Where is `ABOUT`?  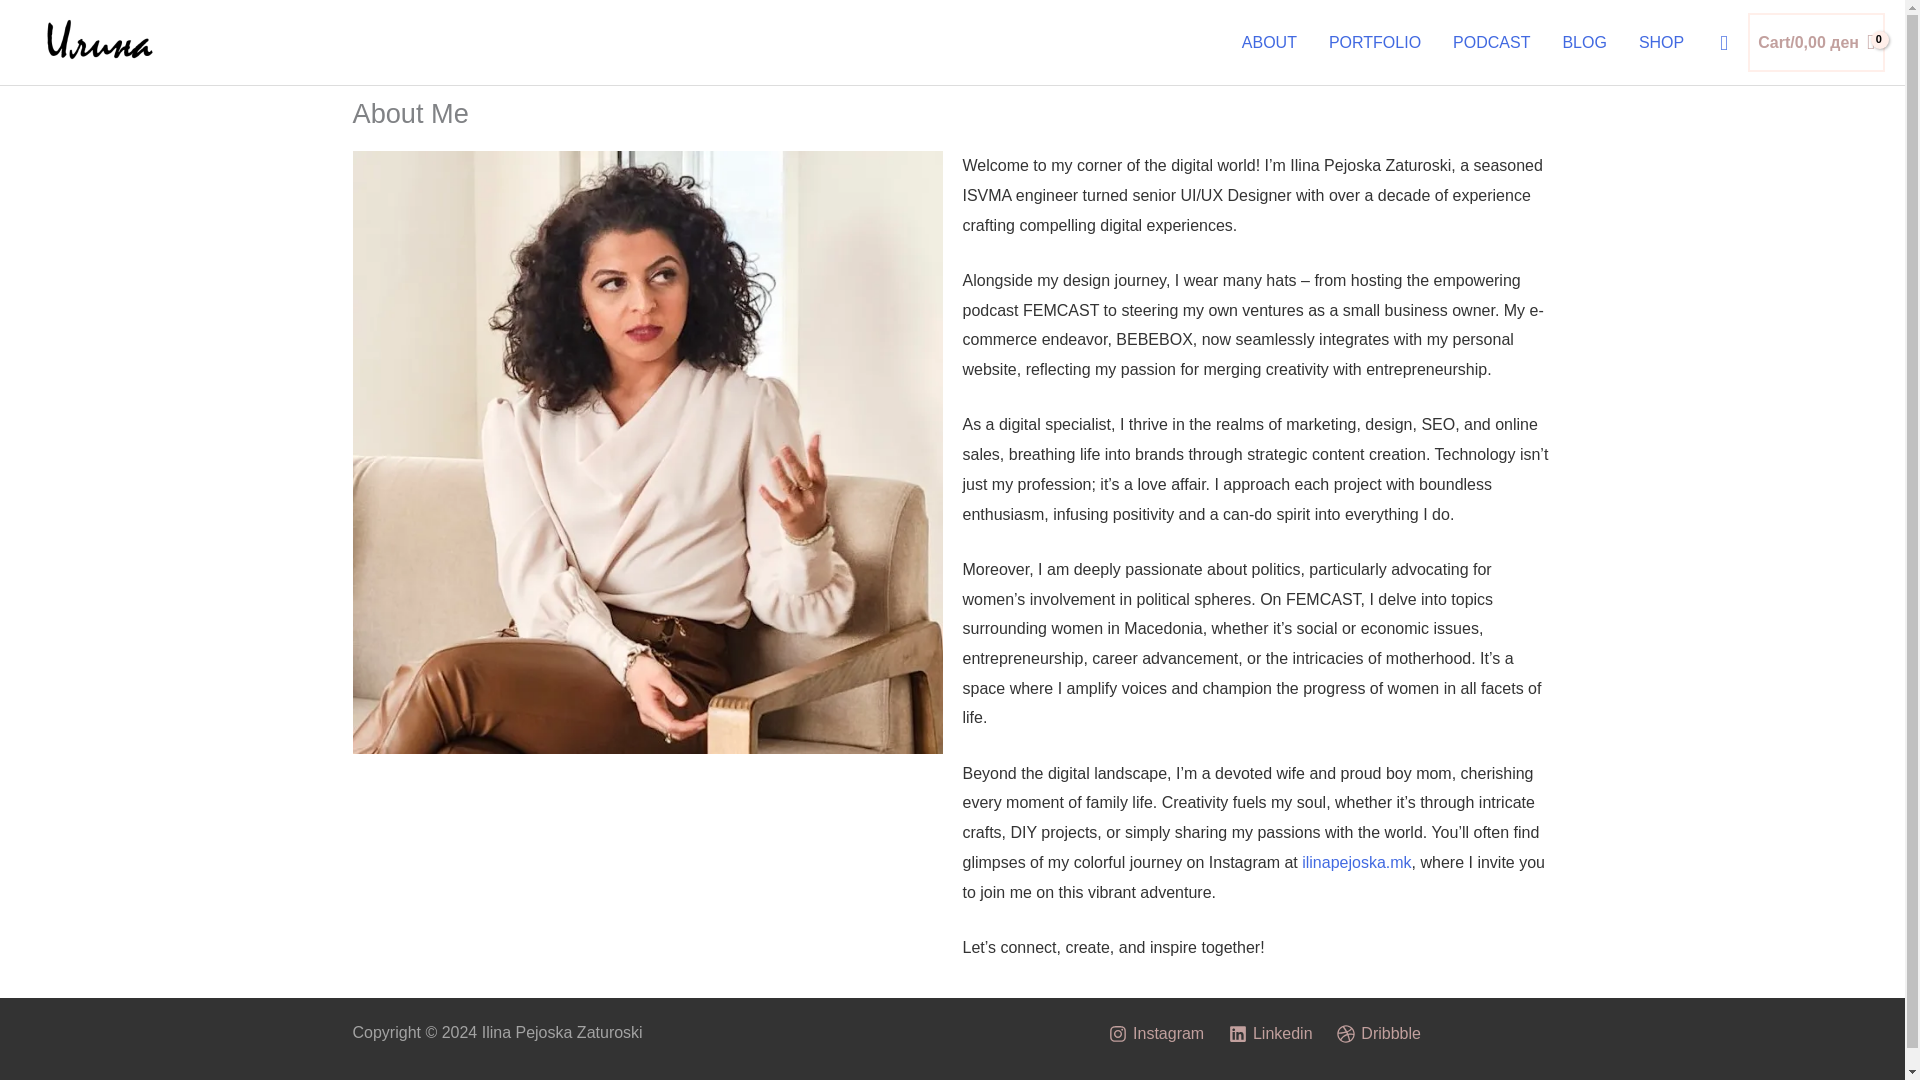
ABOUT is located at coordinates (1270, 42).